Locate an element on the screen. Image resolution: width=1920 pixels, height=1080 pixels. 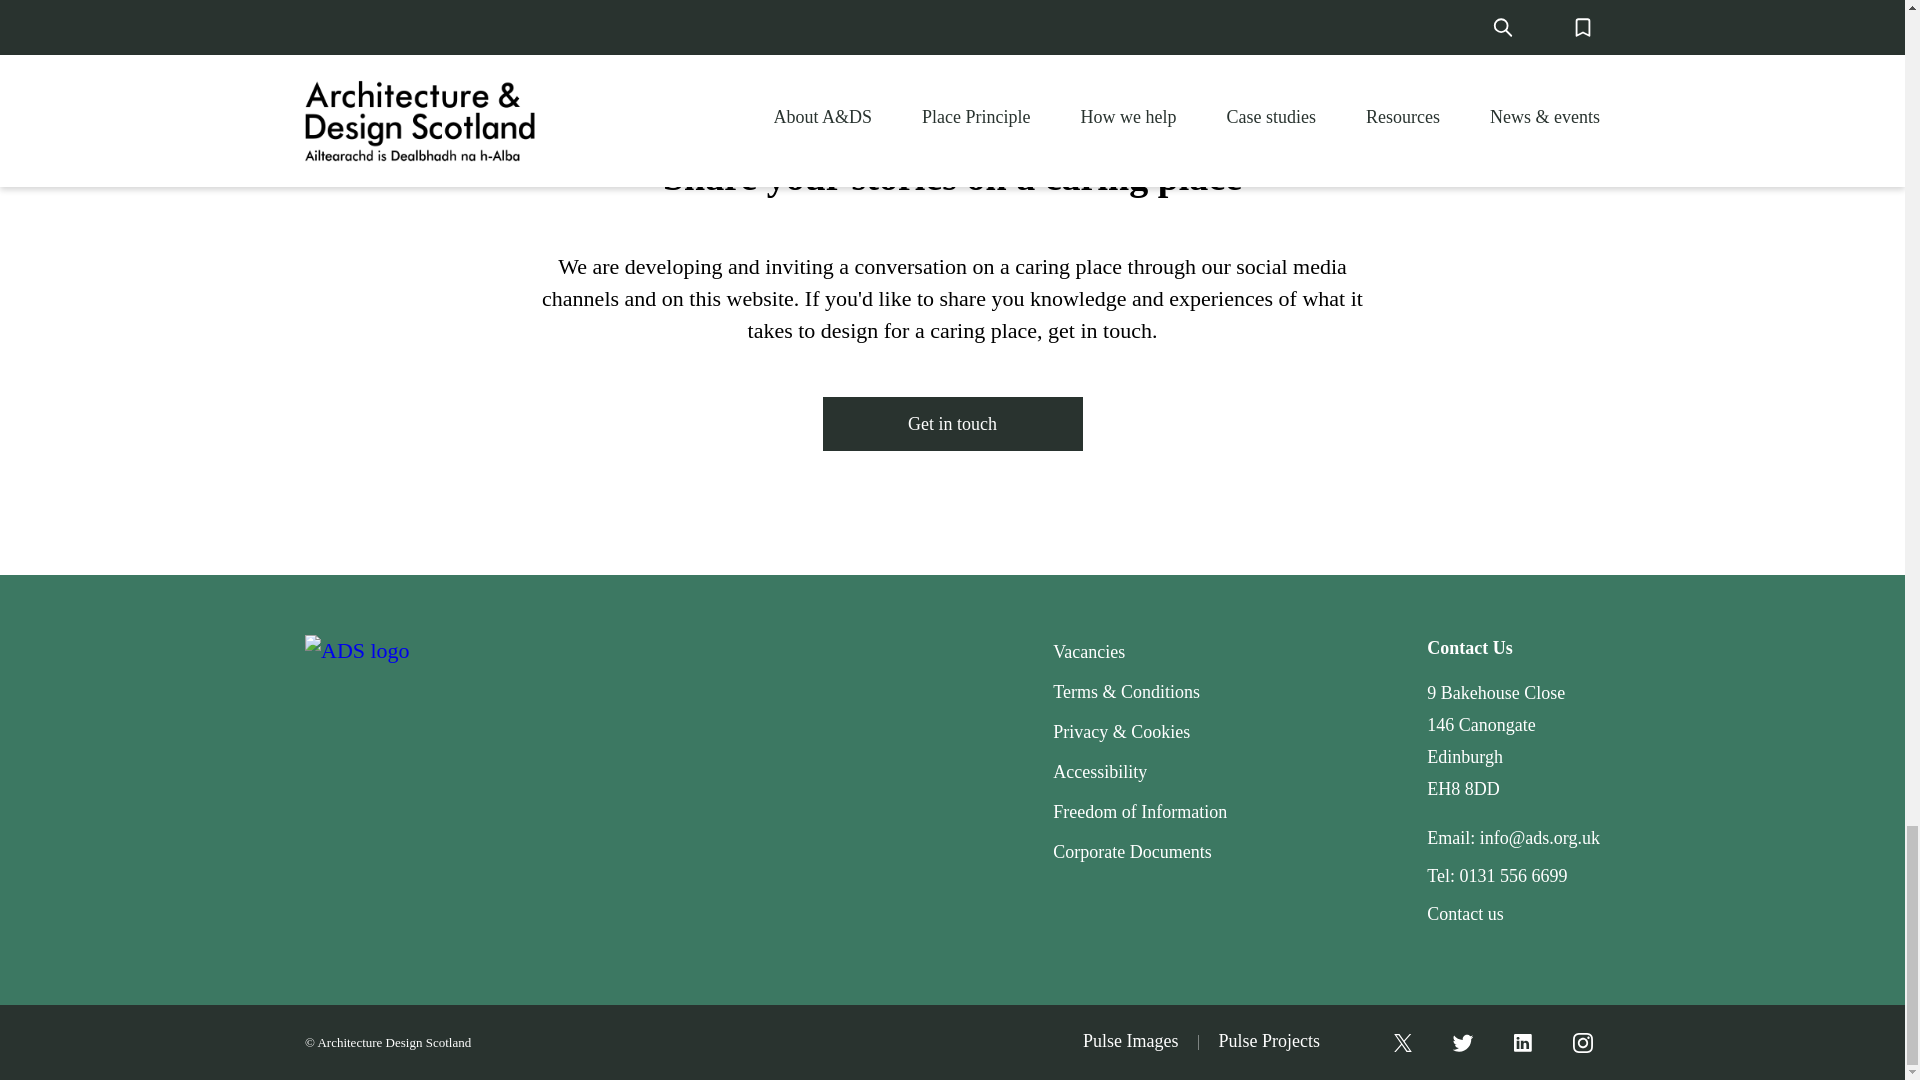
Pulse Projects is located at coordinates (1268, 1042).